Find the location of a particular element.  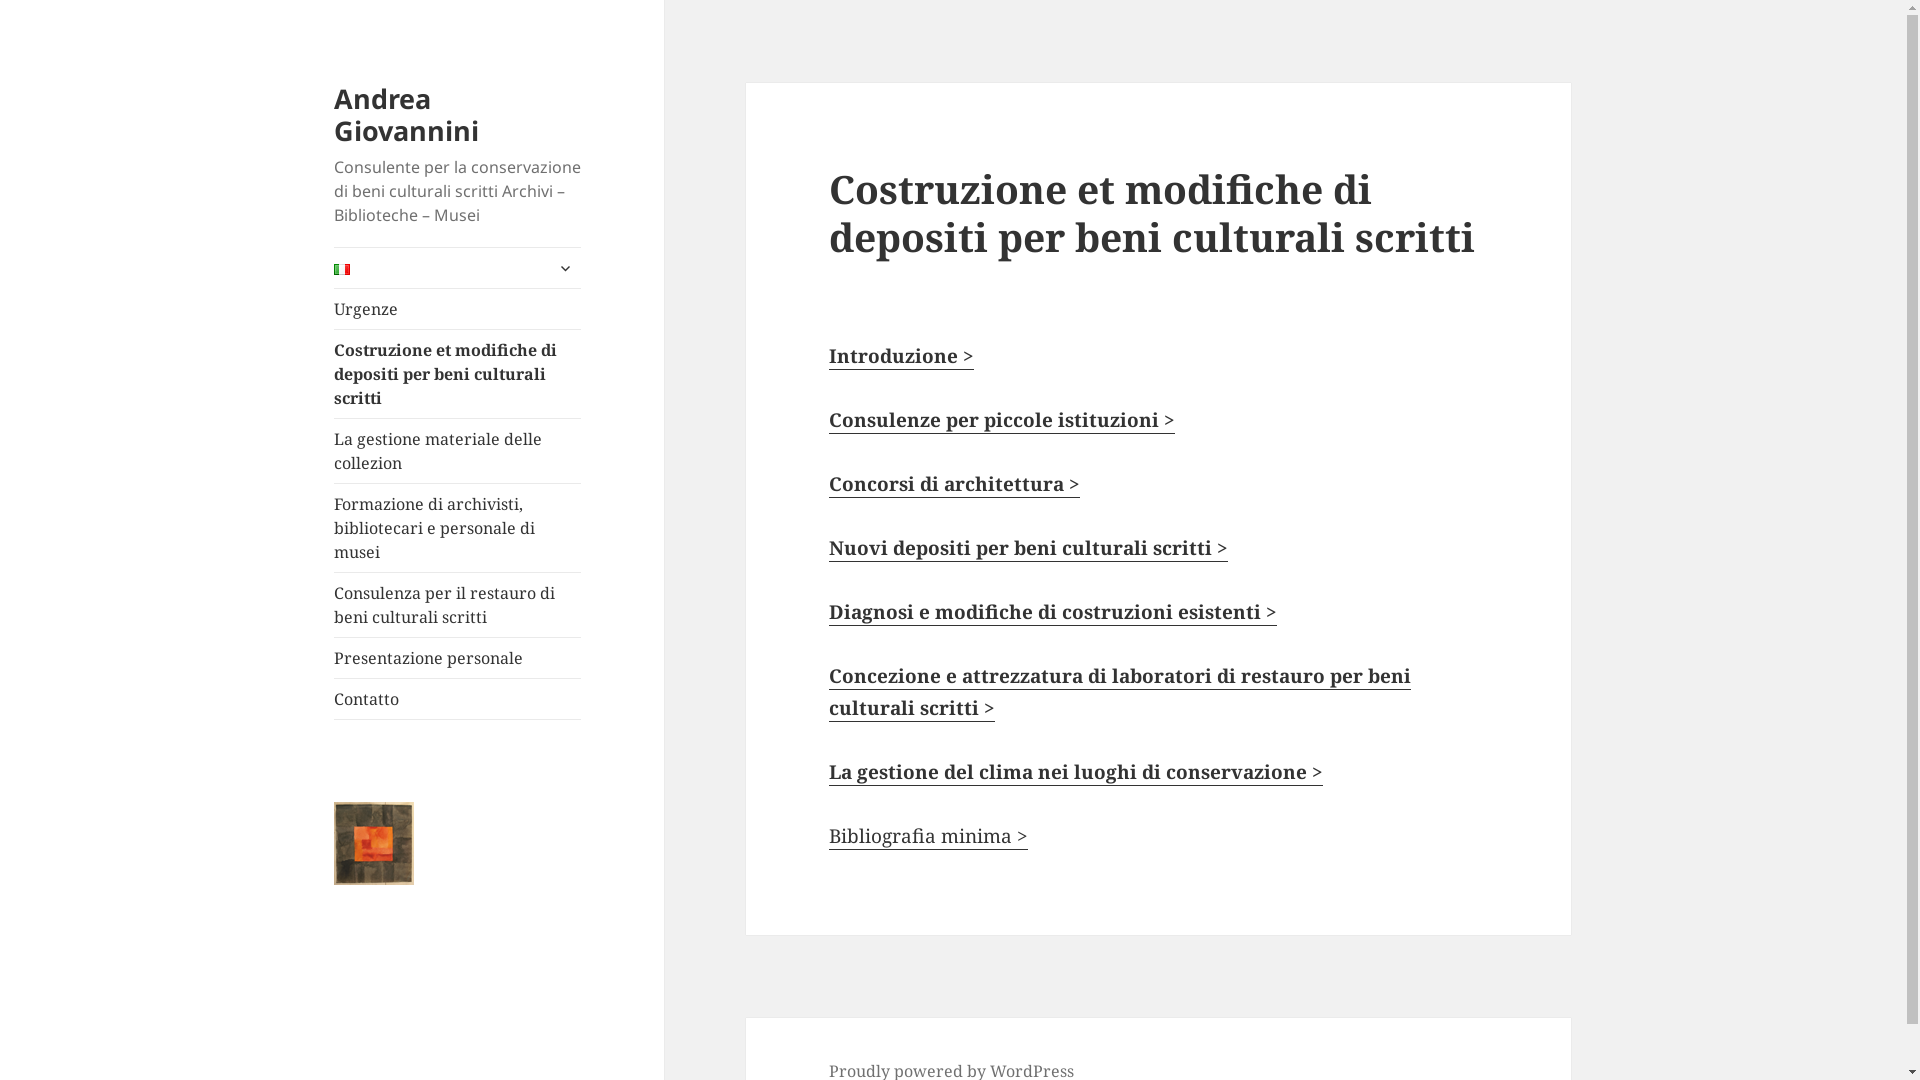

Consulenza per il restauro di beni culturali scritti is located at coordinates (458, 605).